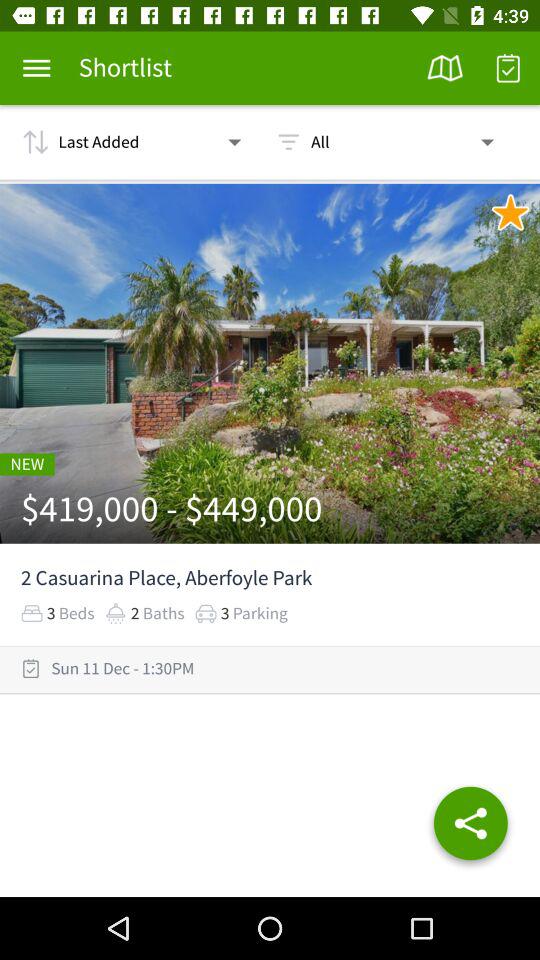 The image size is (540, 960). I want to click on click on the icon left to the text last added, so click(29, 142).